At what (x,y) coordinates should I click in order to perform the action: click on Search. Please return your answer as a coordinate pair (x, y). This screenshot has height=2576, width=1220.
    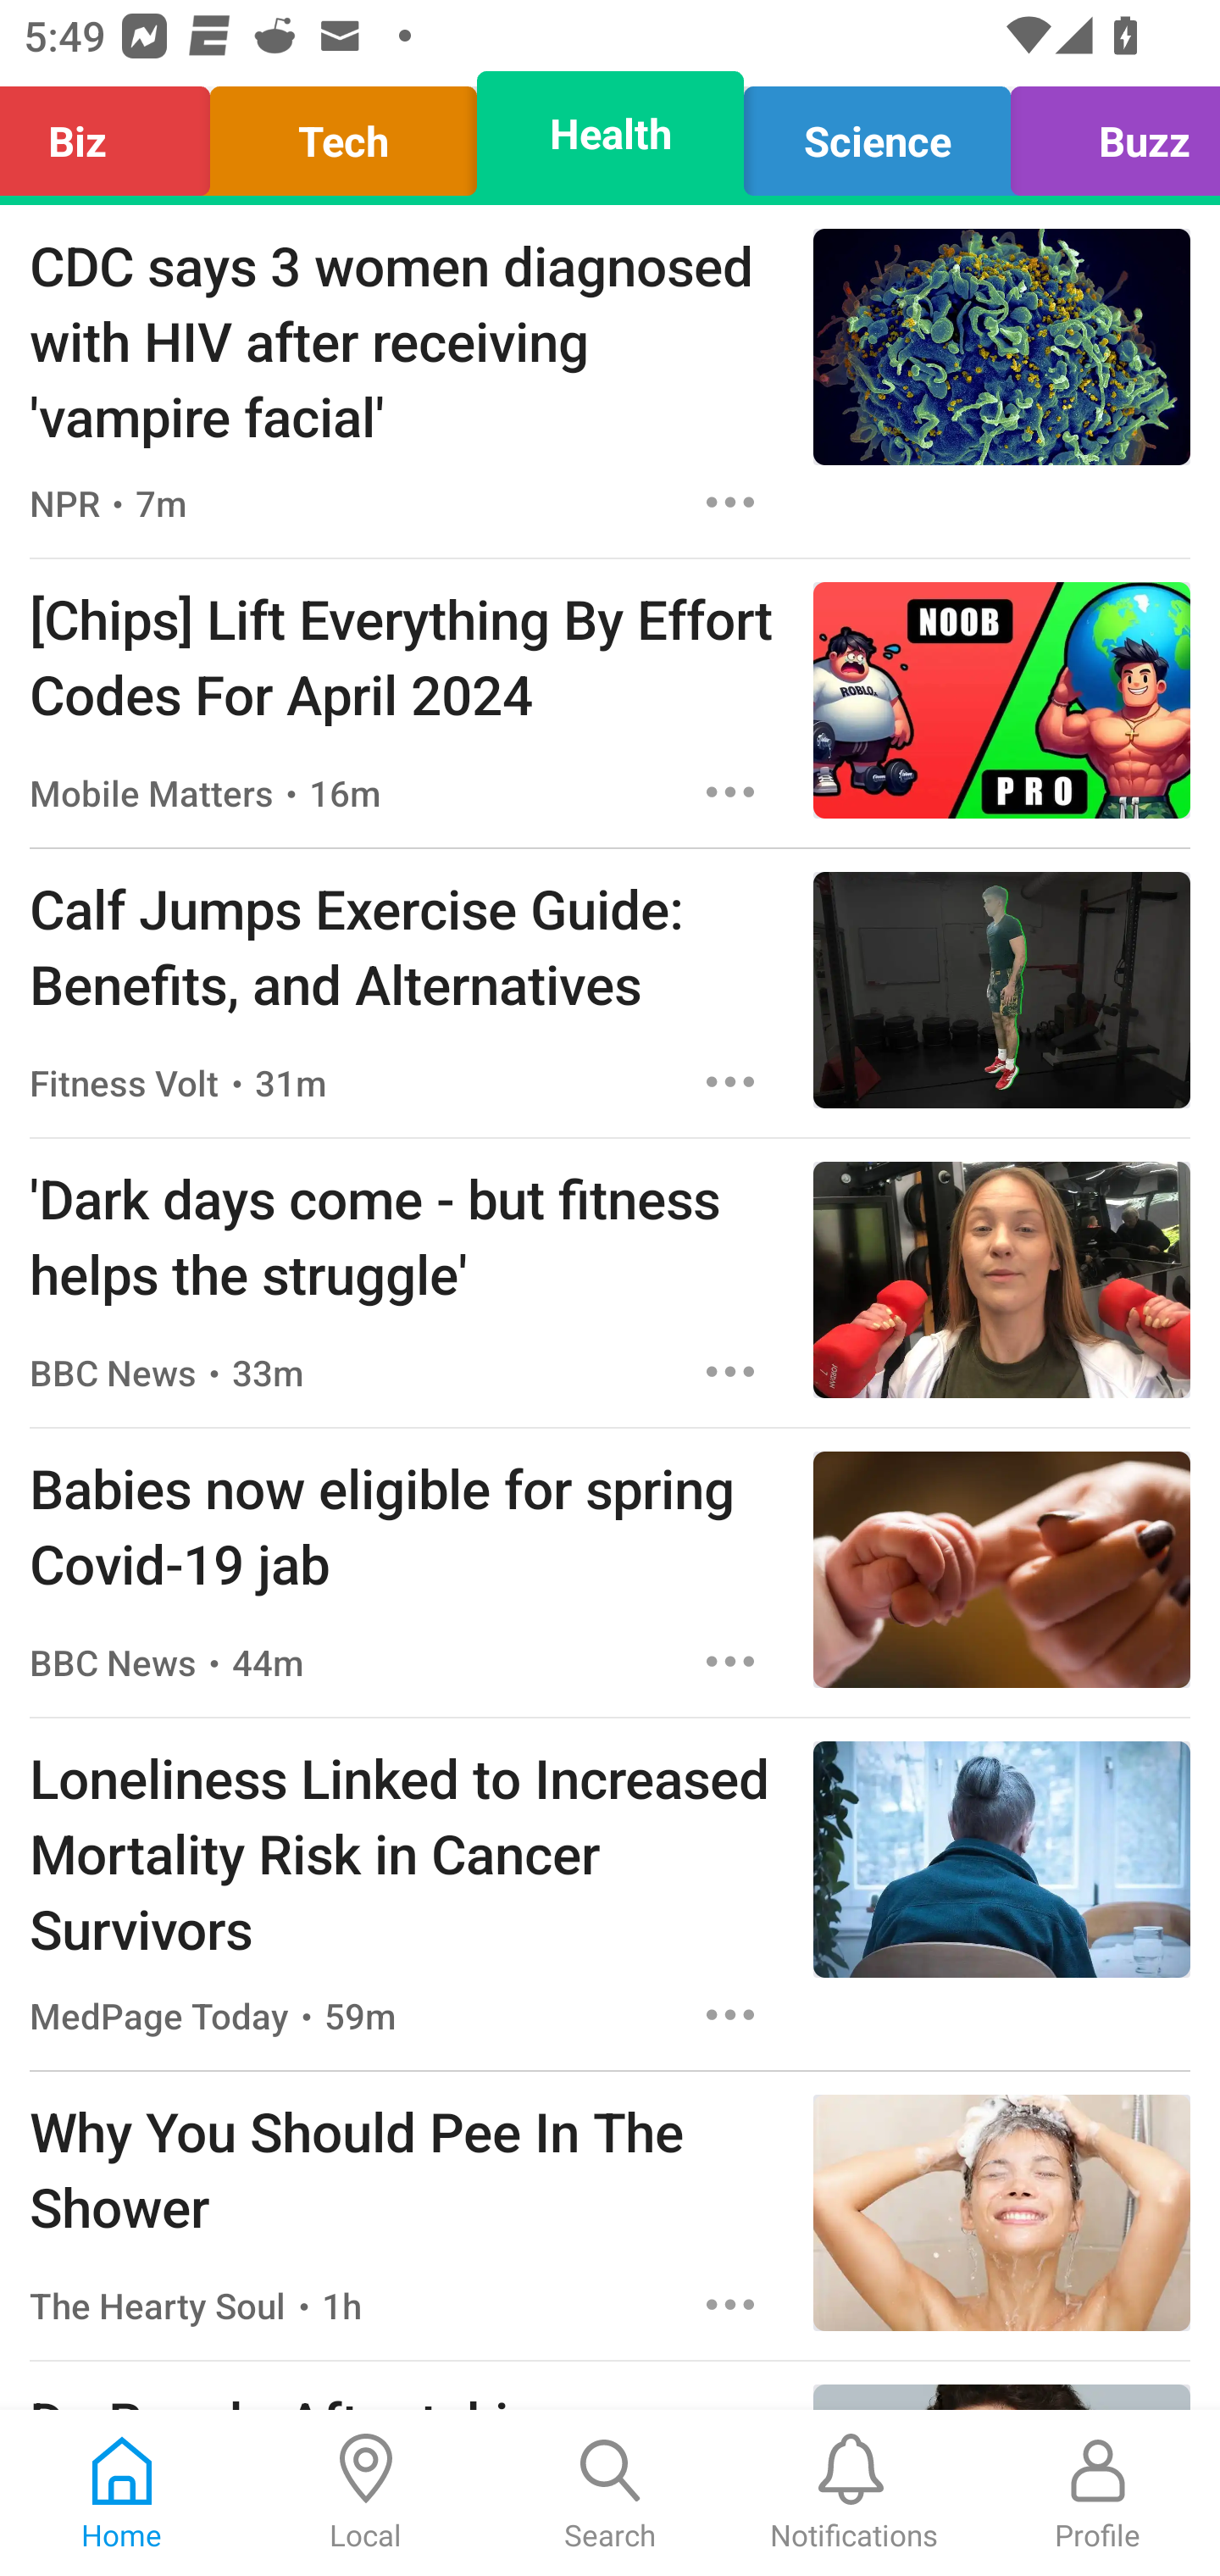
    Looking at the image, I should click on (610, 2493).